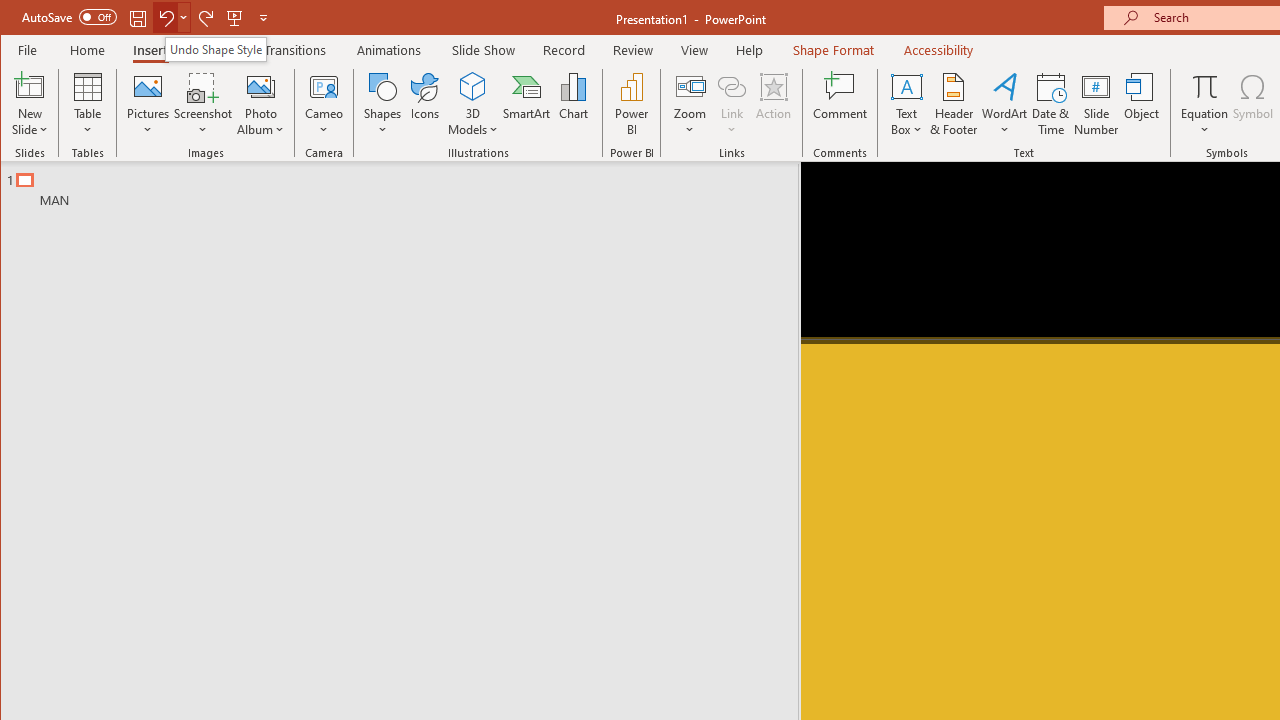 This screenshot has width=1280, height=720. What do you see at coordinates (526, 104) in the screenshot?
I see `SmartArt...` at bounding box center [526, 104].